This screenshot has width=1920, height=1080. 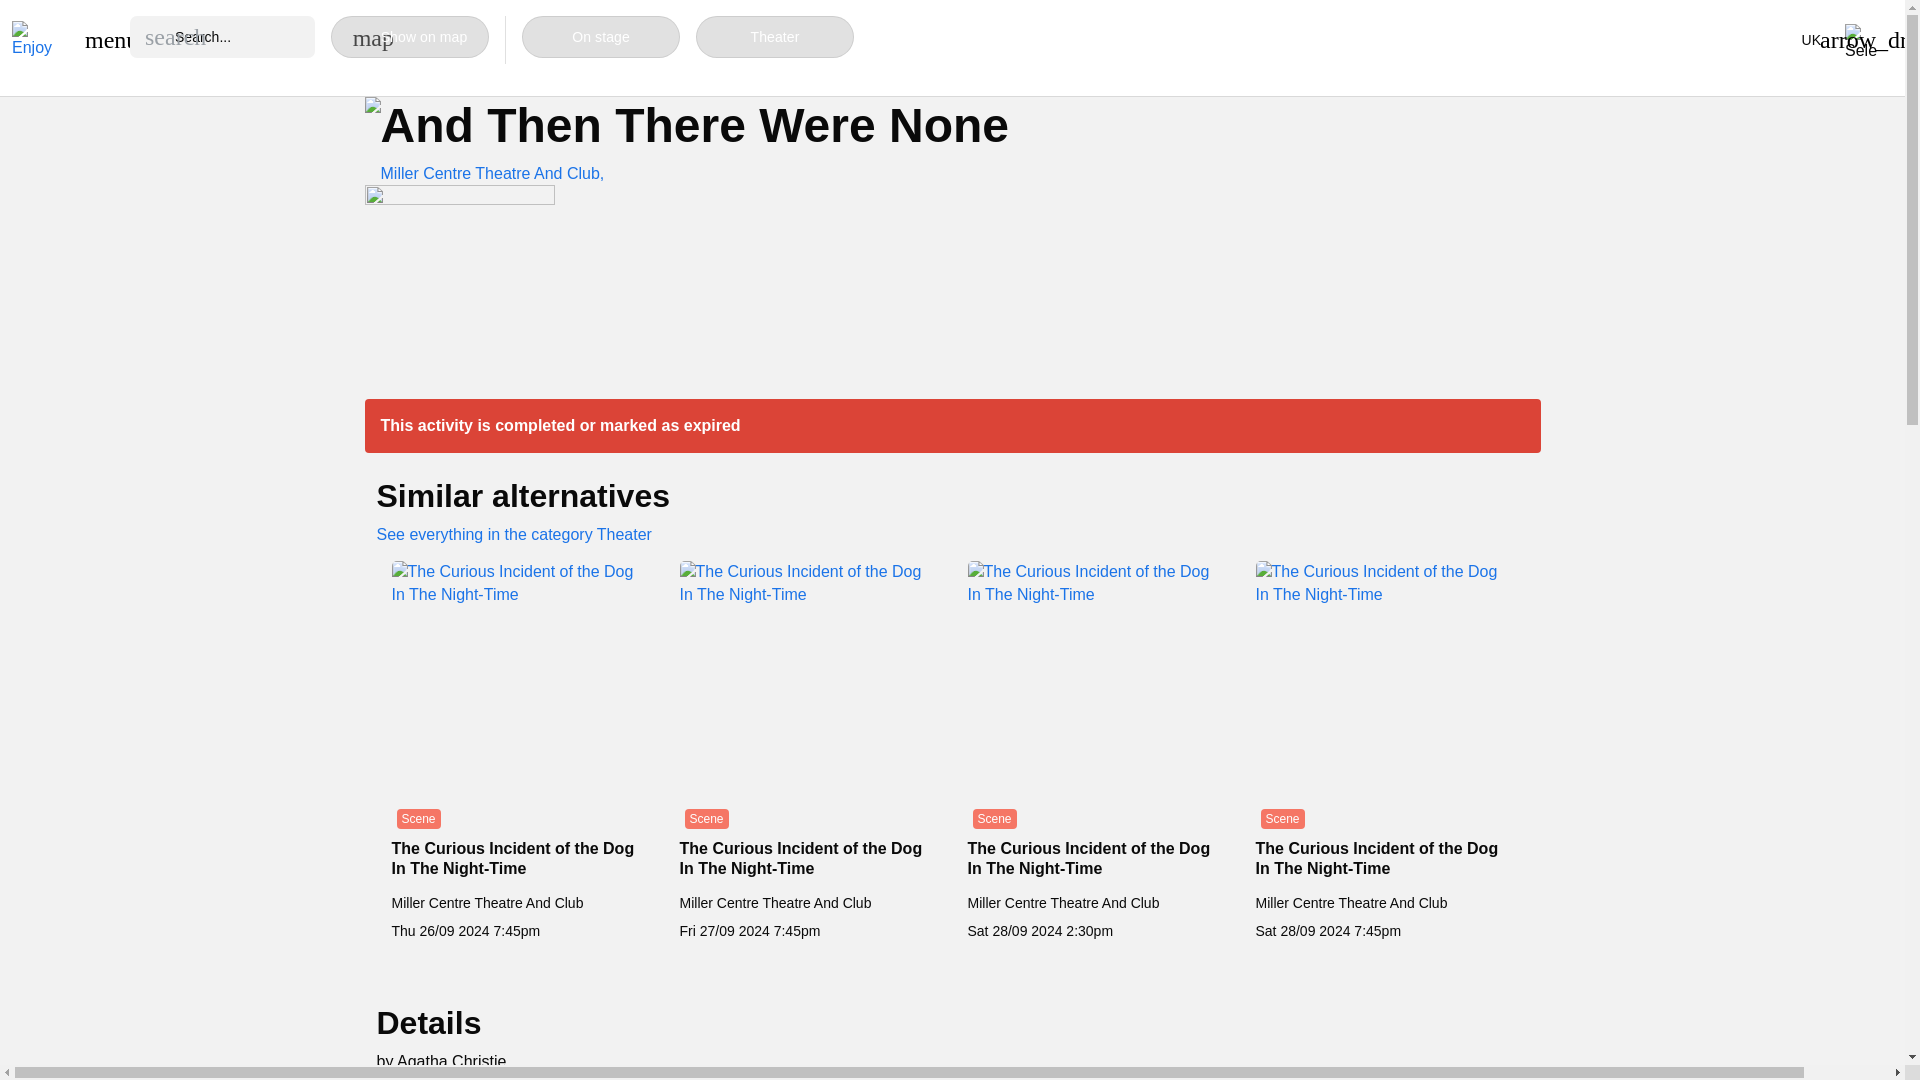 What do you see at coordinates (600, 37) in the screenshot?
I see `On stage` at bounding box center [600, 37].